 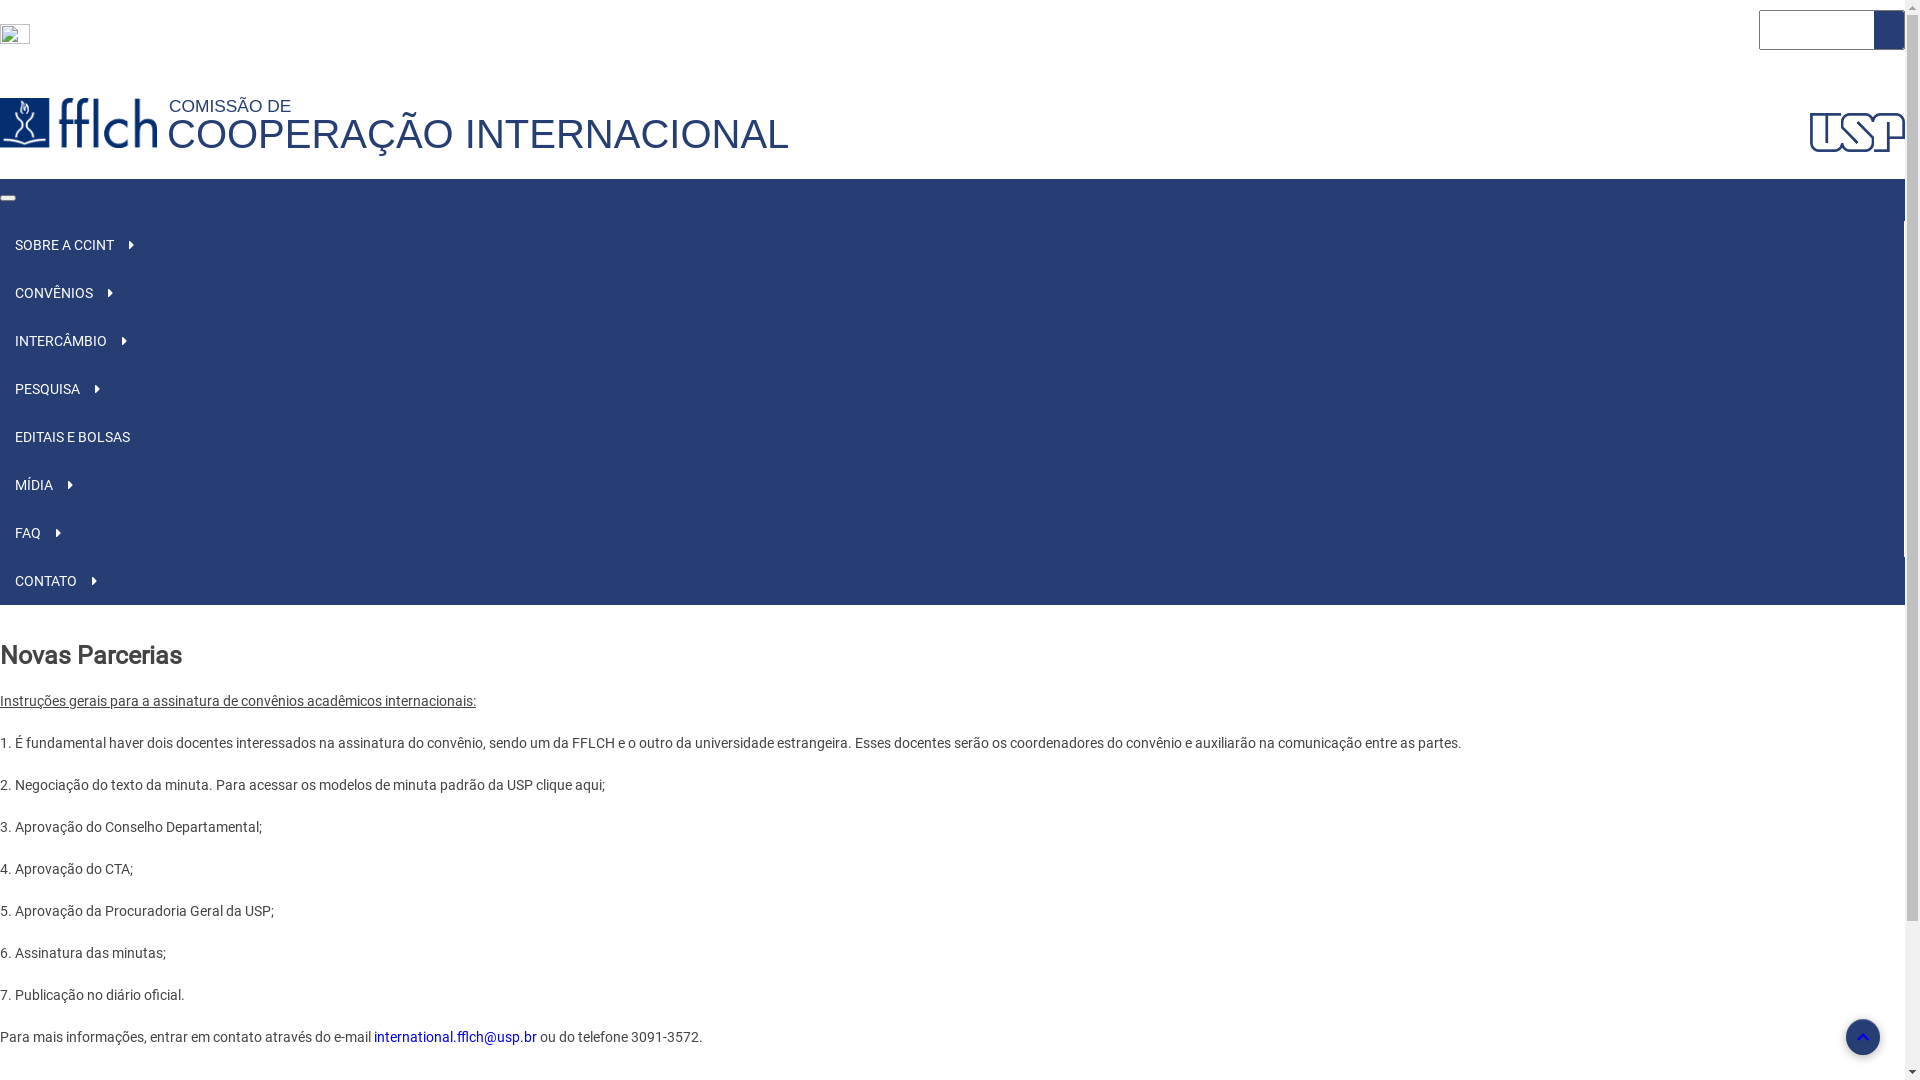 I want to click on PESQUISA, so click(x=48, y=389).